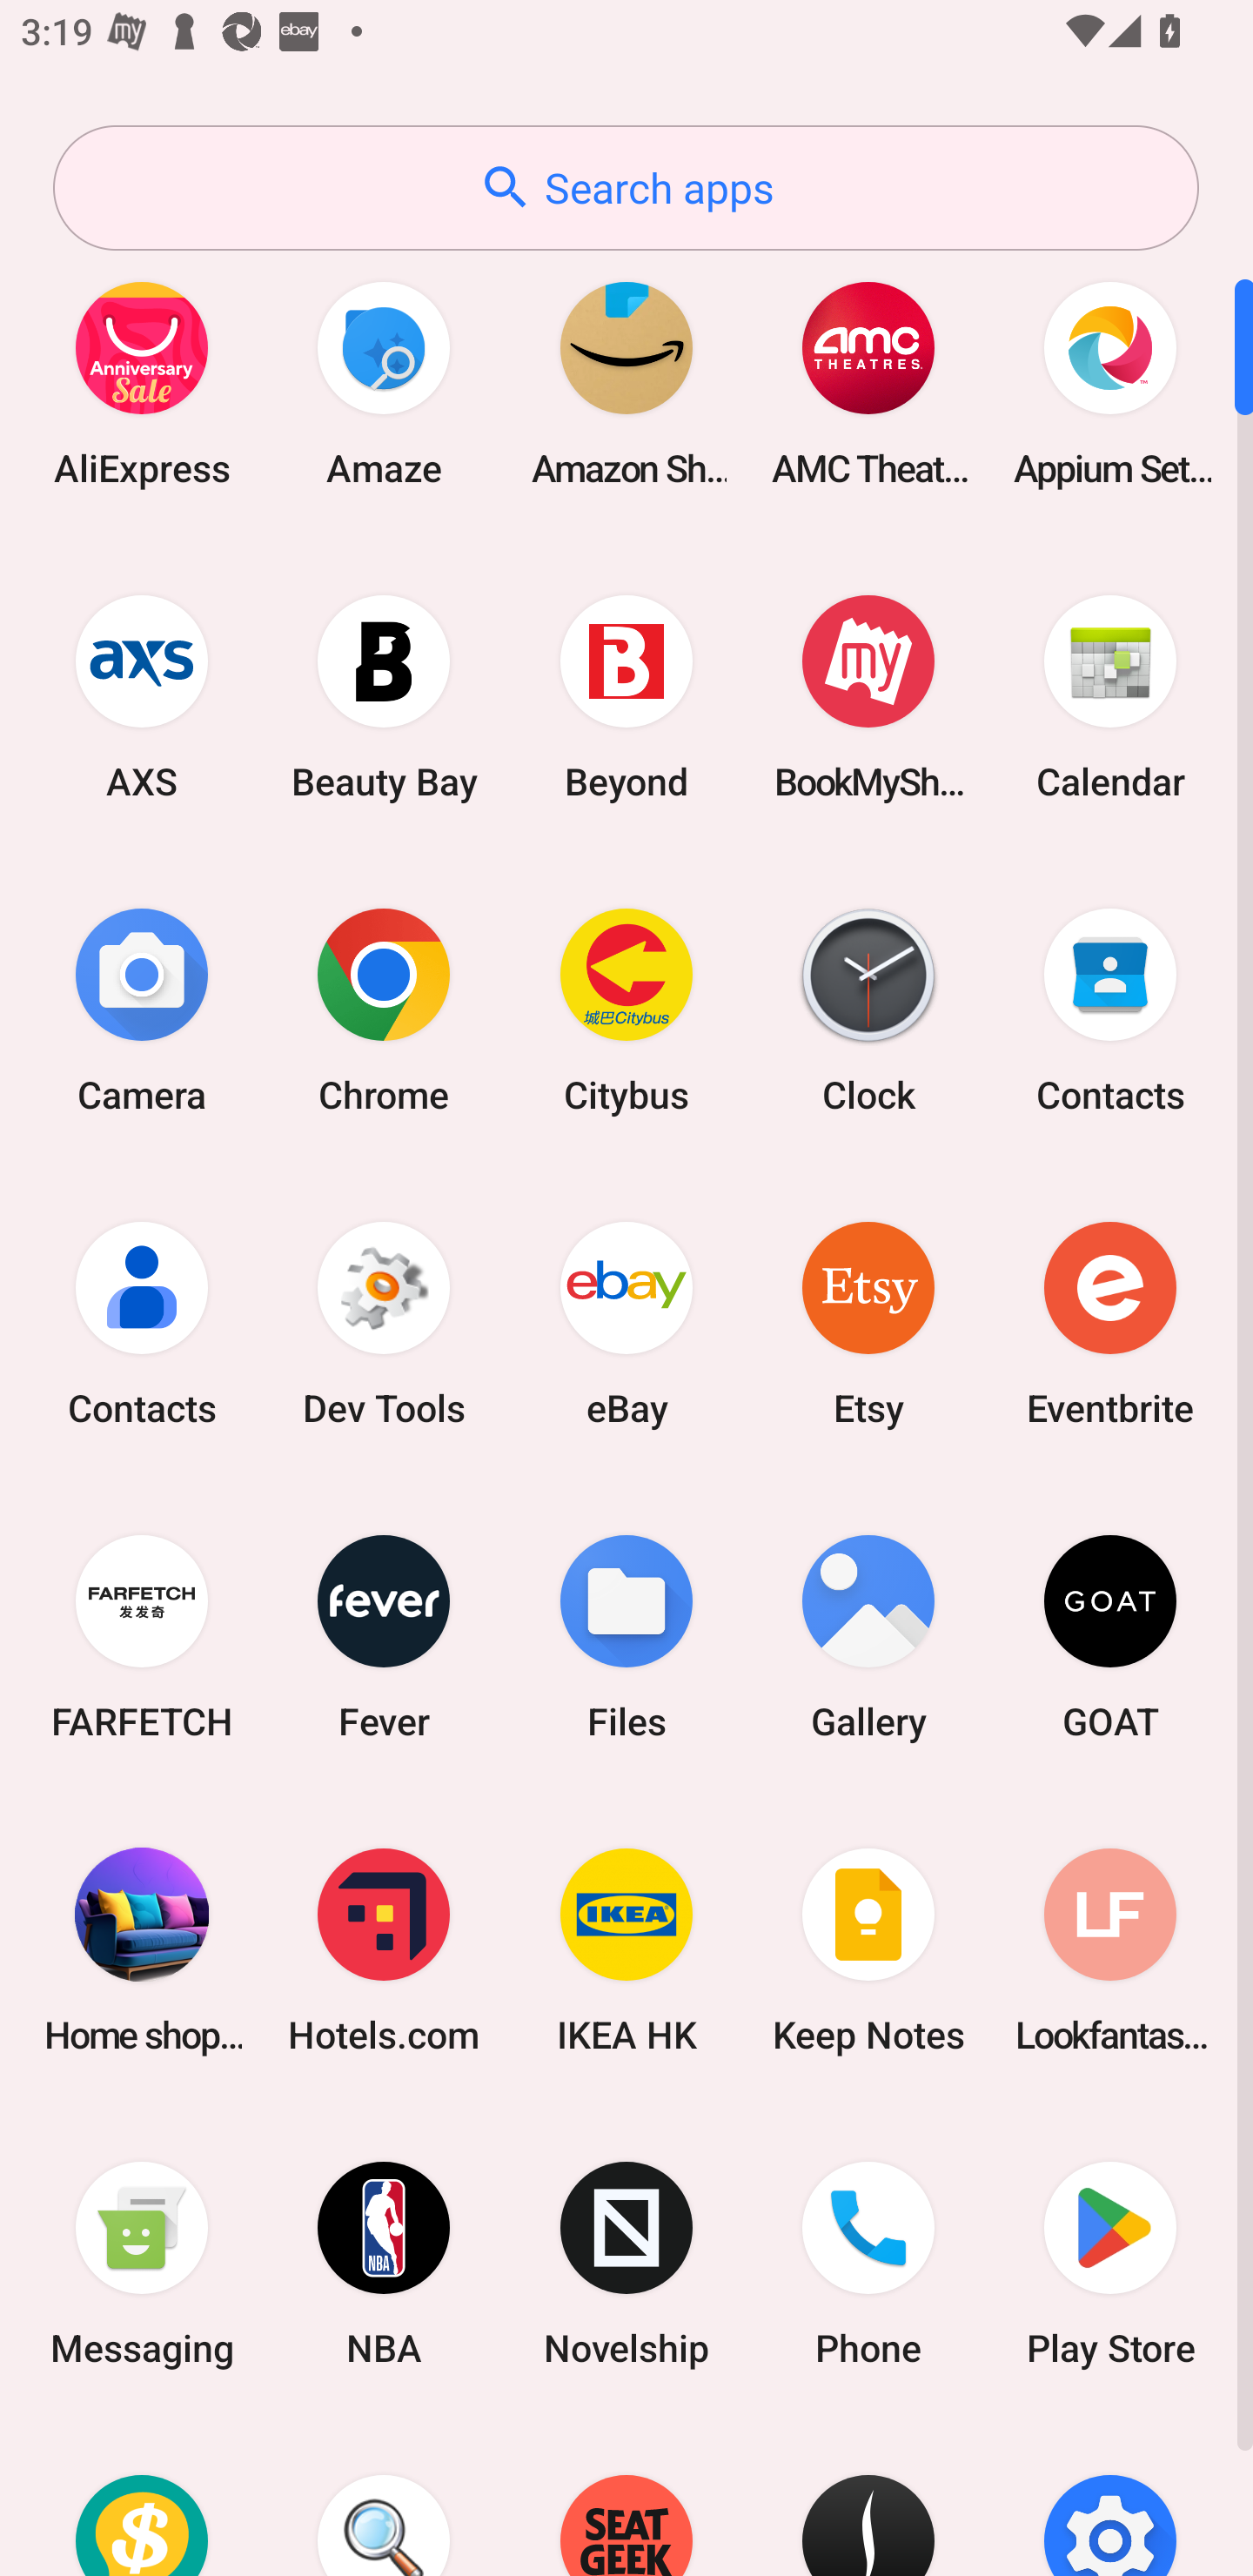 The height and width of the screenshot is (2576, 1253). Describe the element at coordinates (626, 188) in the screenshot. I see `  Search apps` at that location.